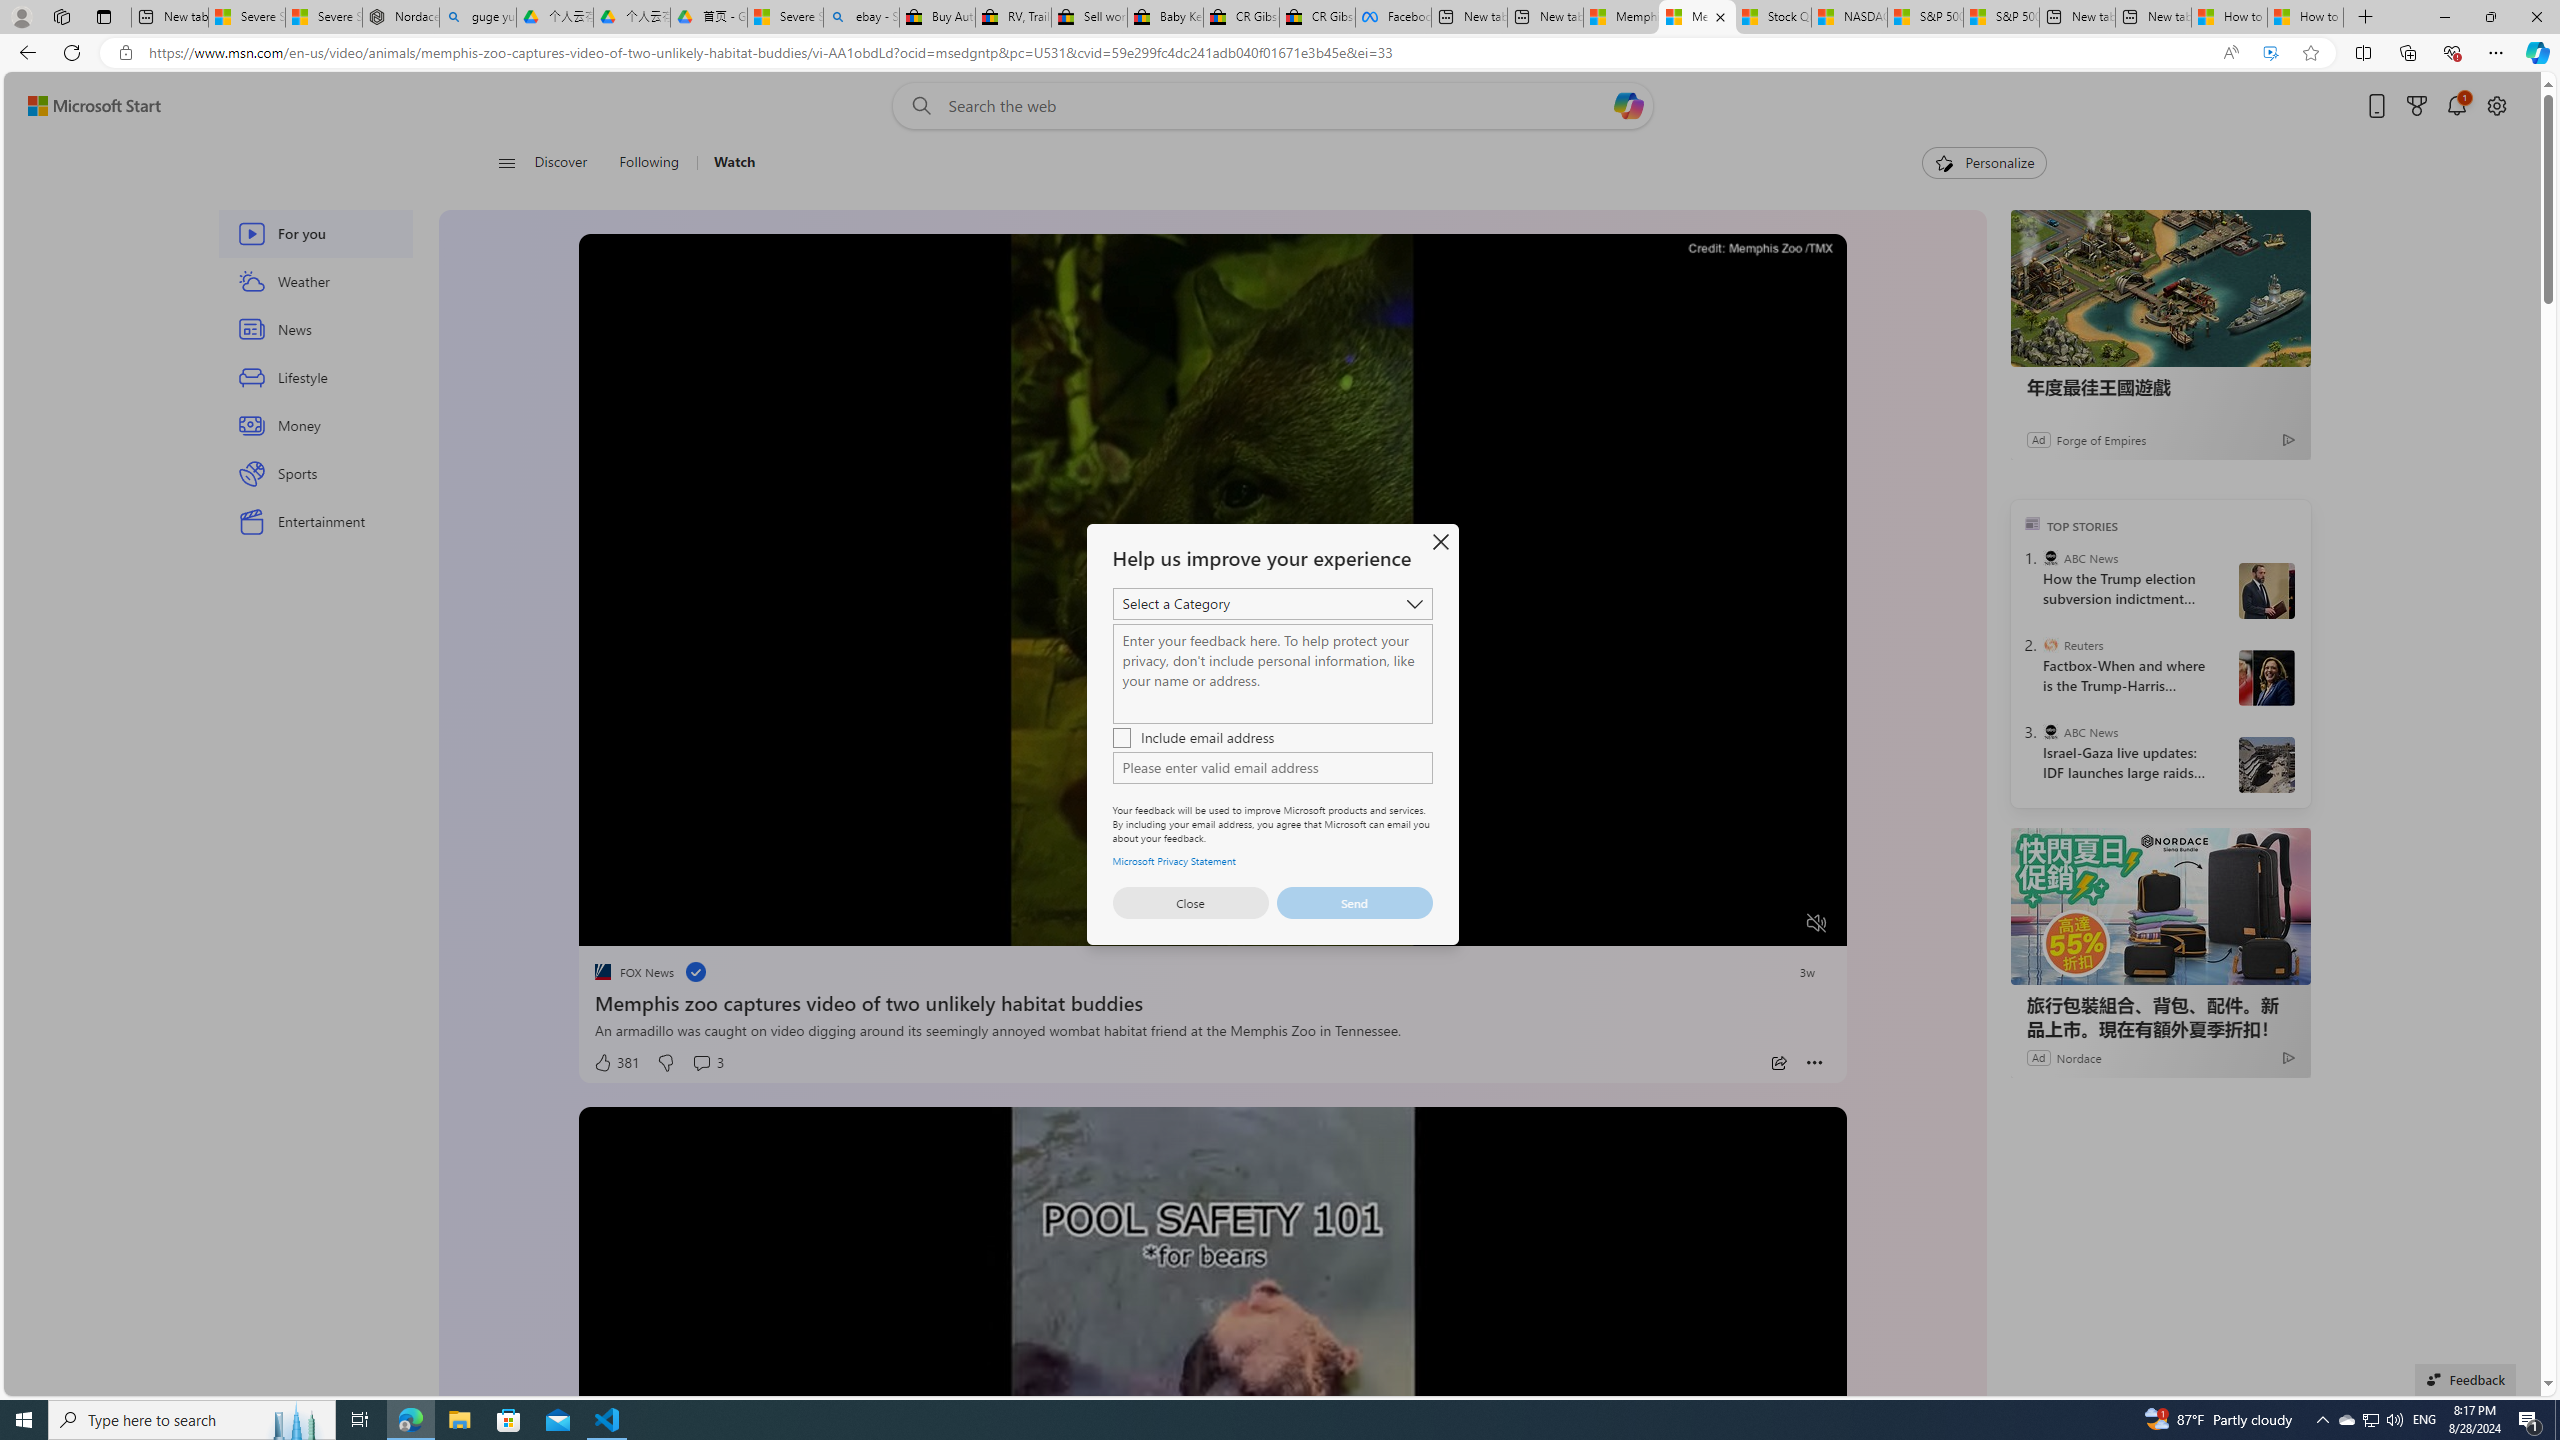 Image resolution: width=2560 pixels, height=1440 pixels. I want to click on Pause, so click(608, 924).